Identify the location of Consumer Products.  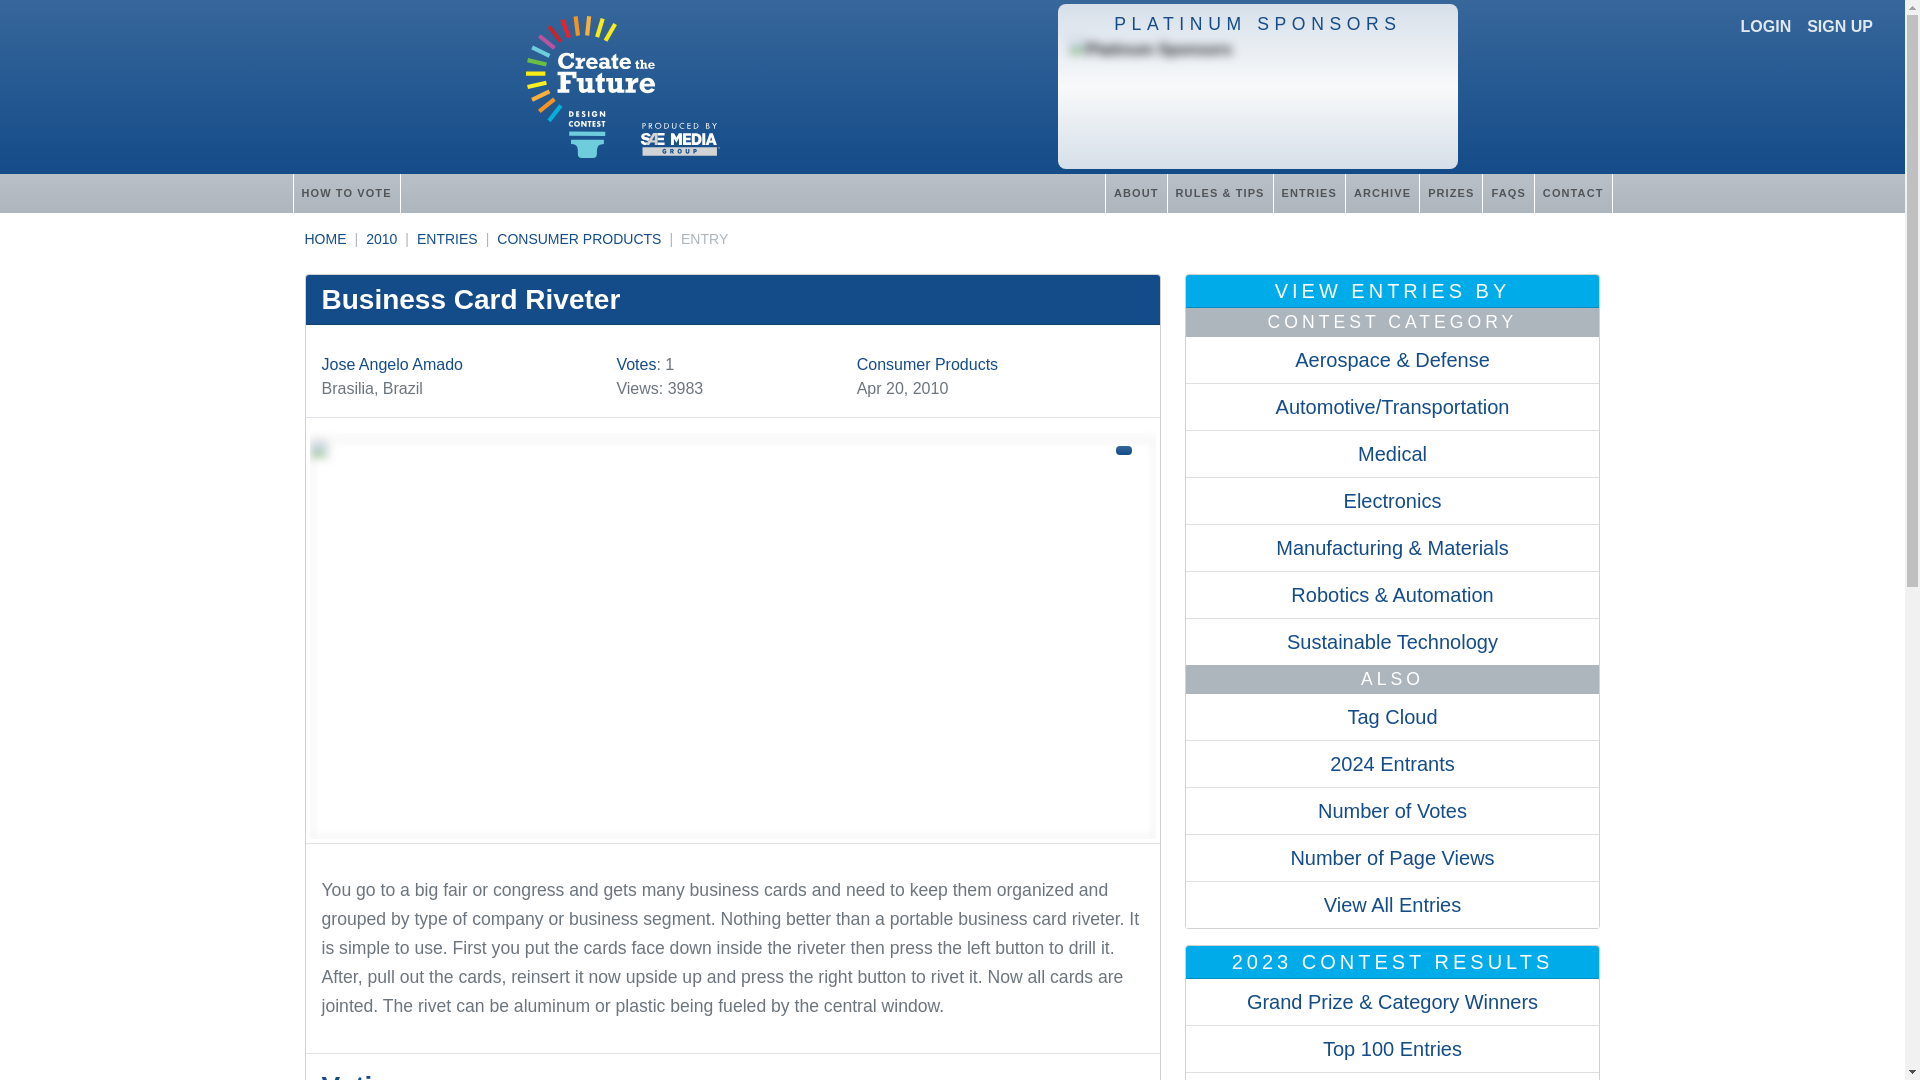
(927, 364).